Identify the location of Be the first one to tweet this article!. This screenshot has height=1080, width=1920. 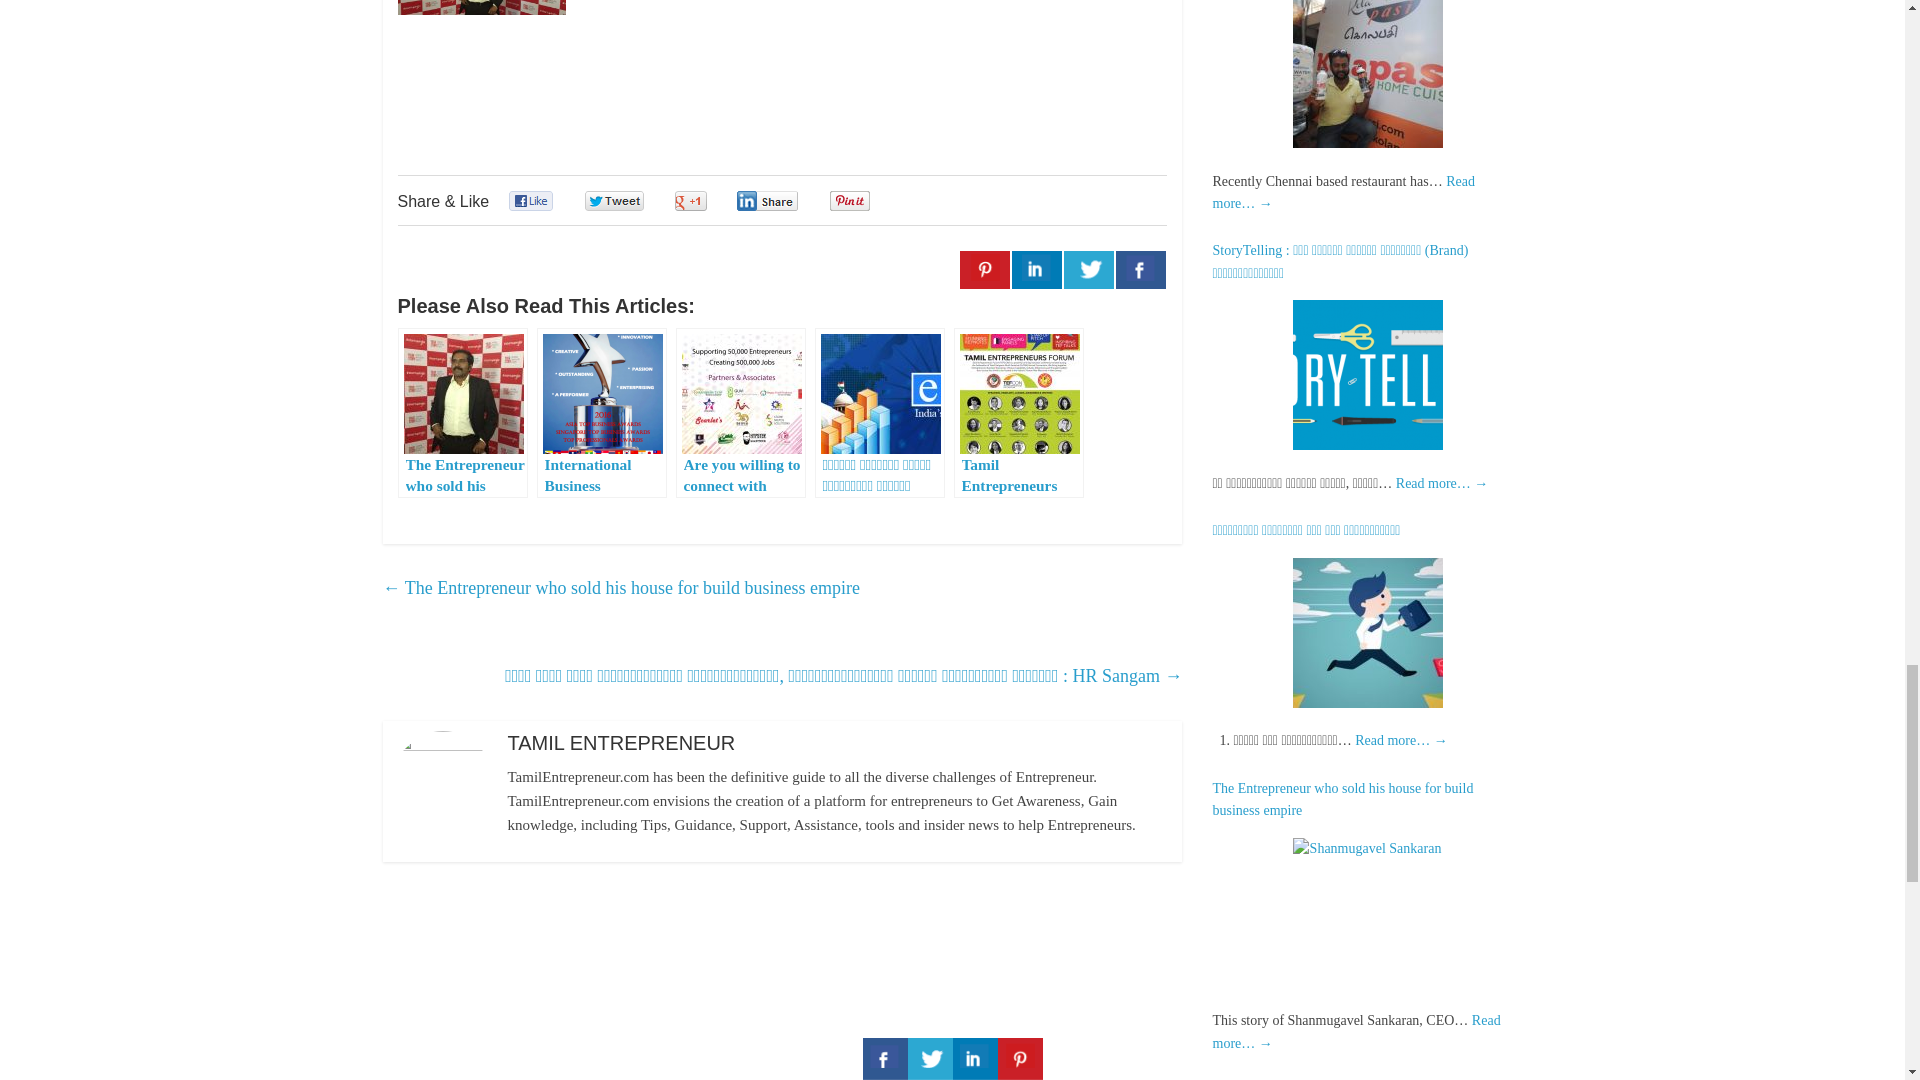
(635, 201).